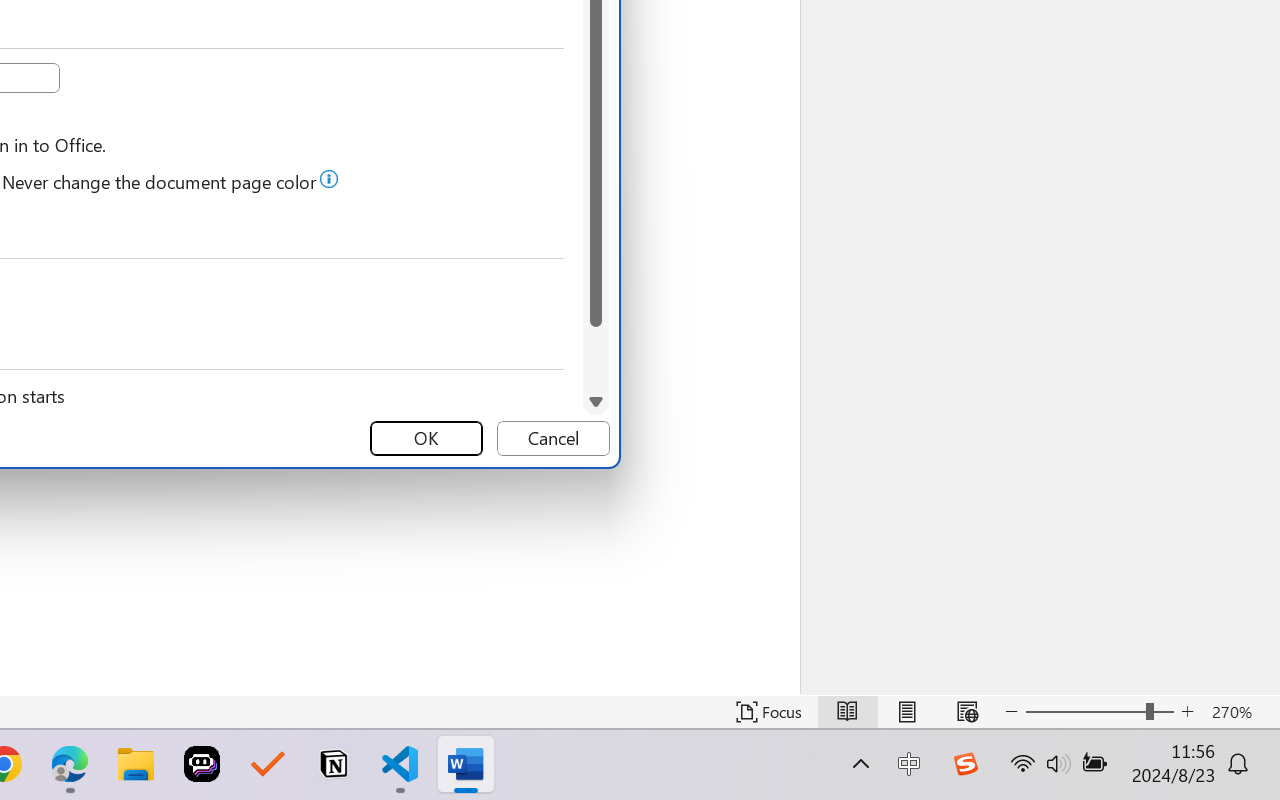 The height and width of the screenshot is (800, 1280). I want to click on Page down, so click(596, 358).